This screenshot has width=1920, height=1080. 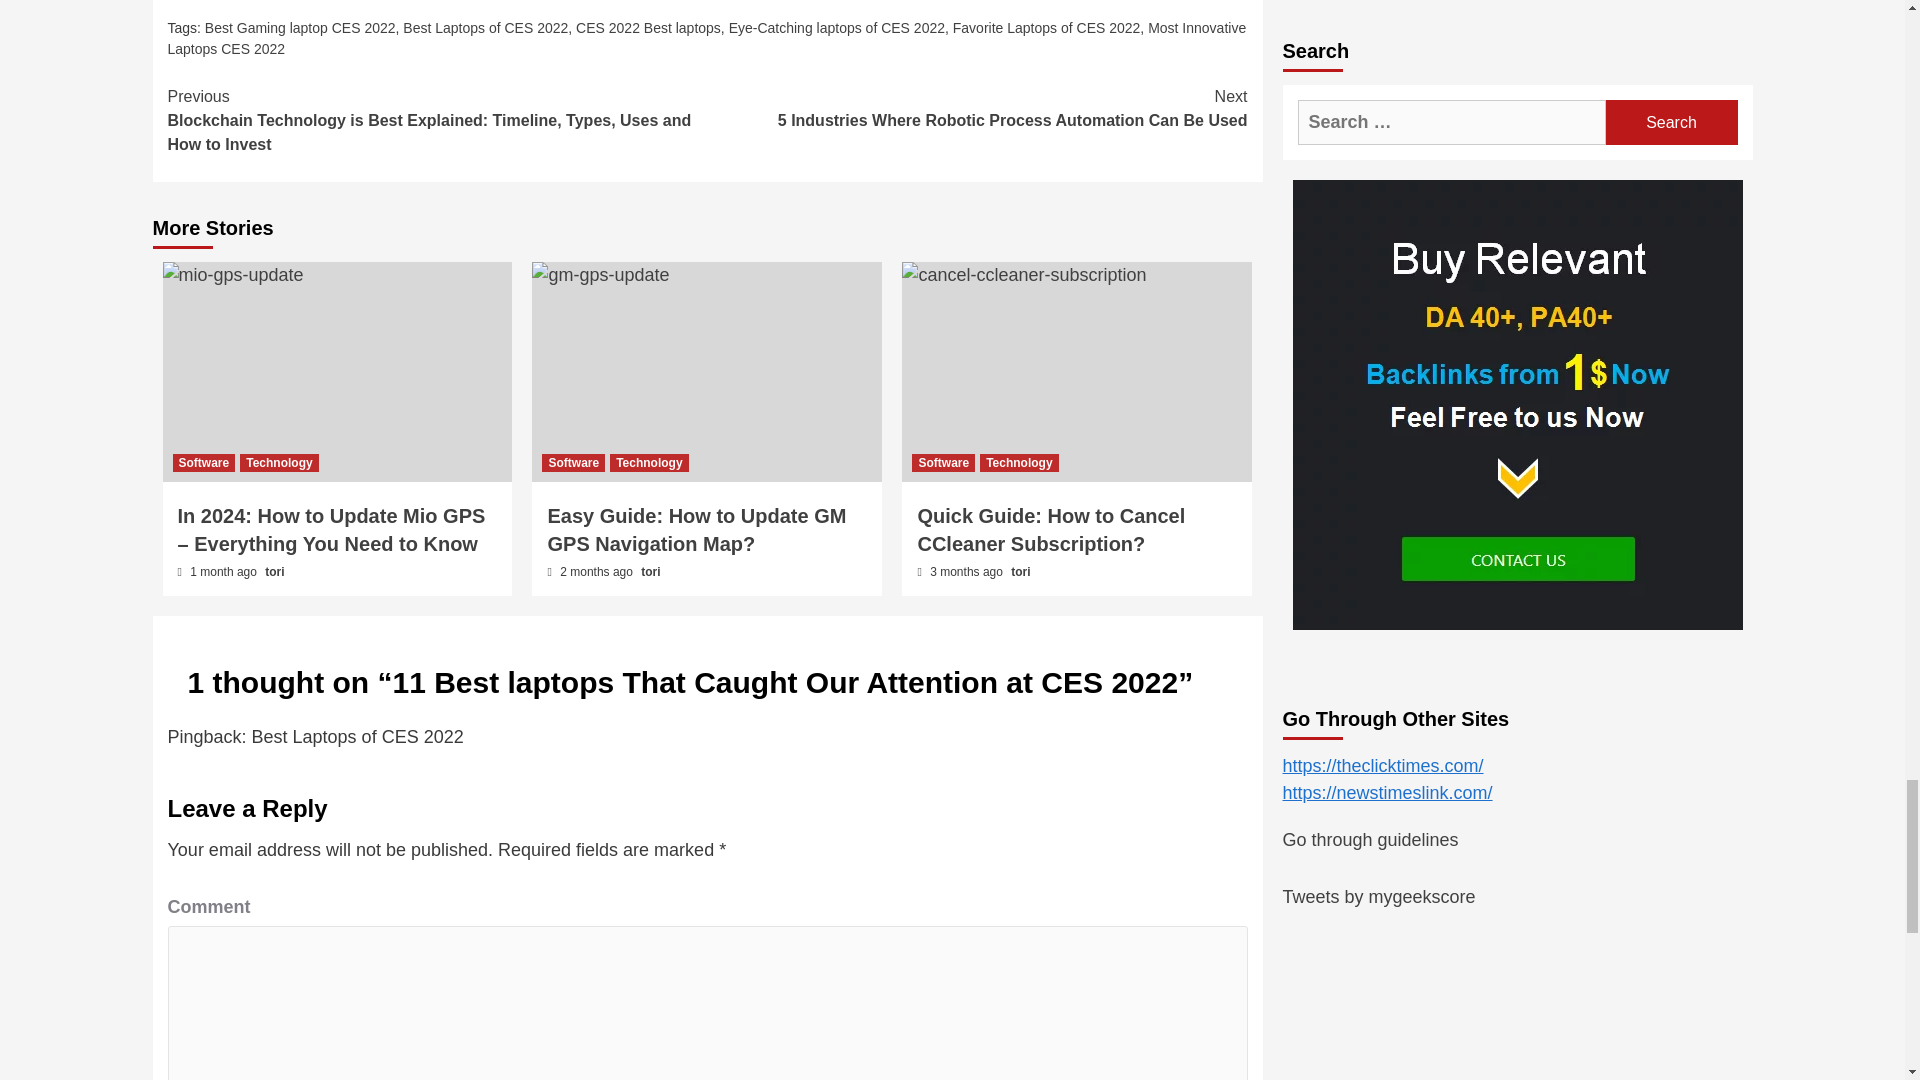 What do you see at coordinates (707, 38) in the screenshot?
I see `Most Innovative Laptops CES 2022` at bounding box center [707, 38].